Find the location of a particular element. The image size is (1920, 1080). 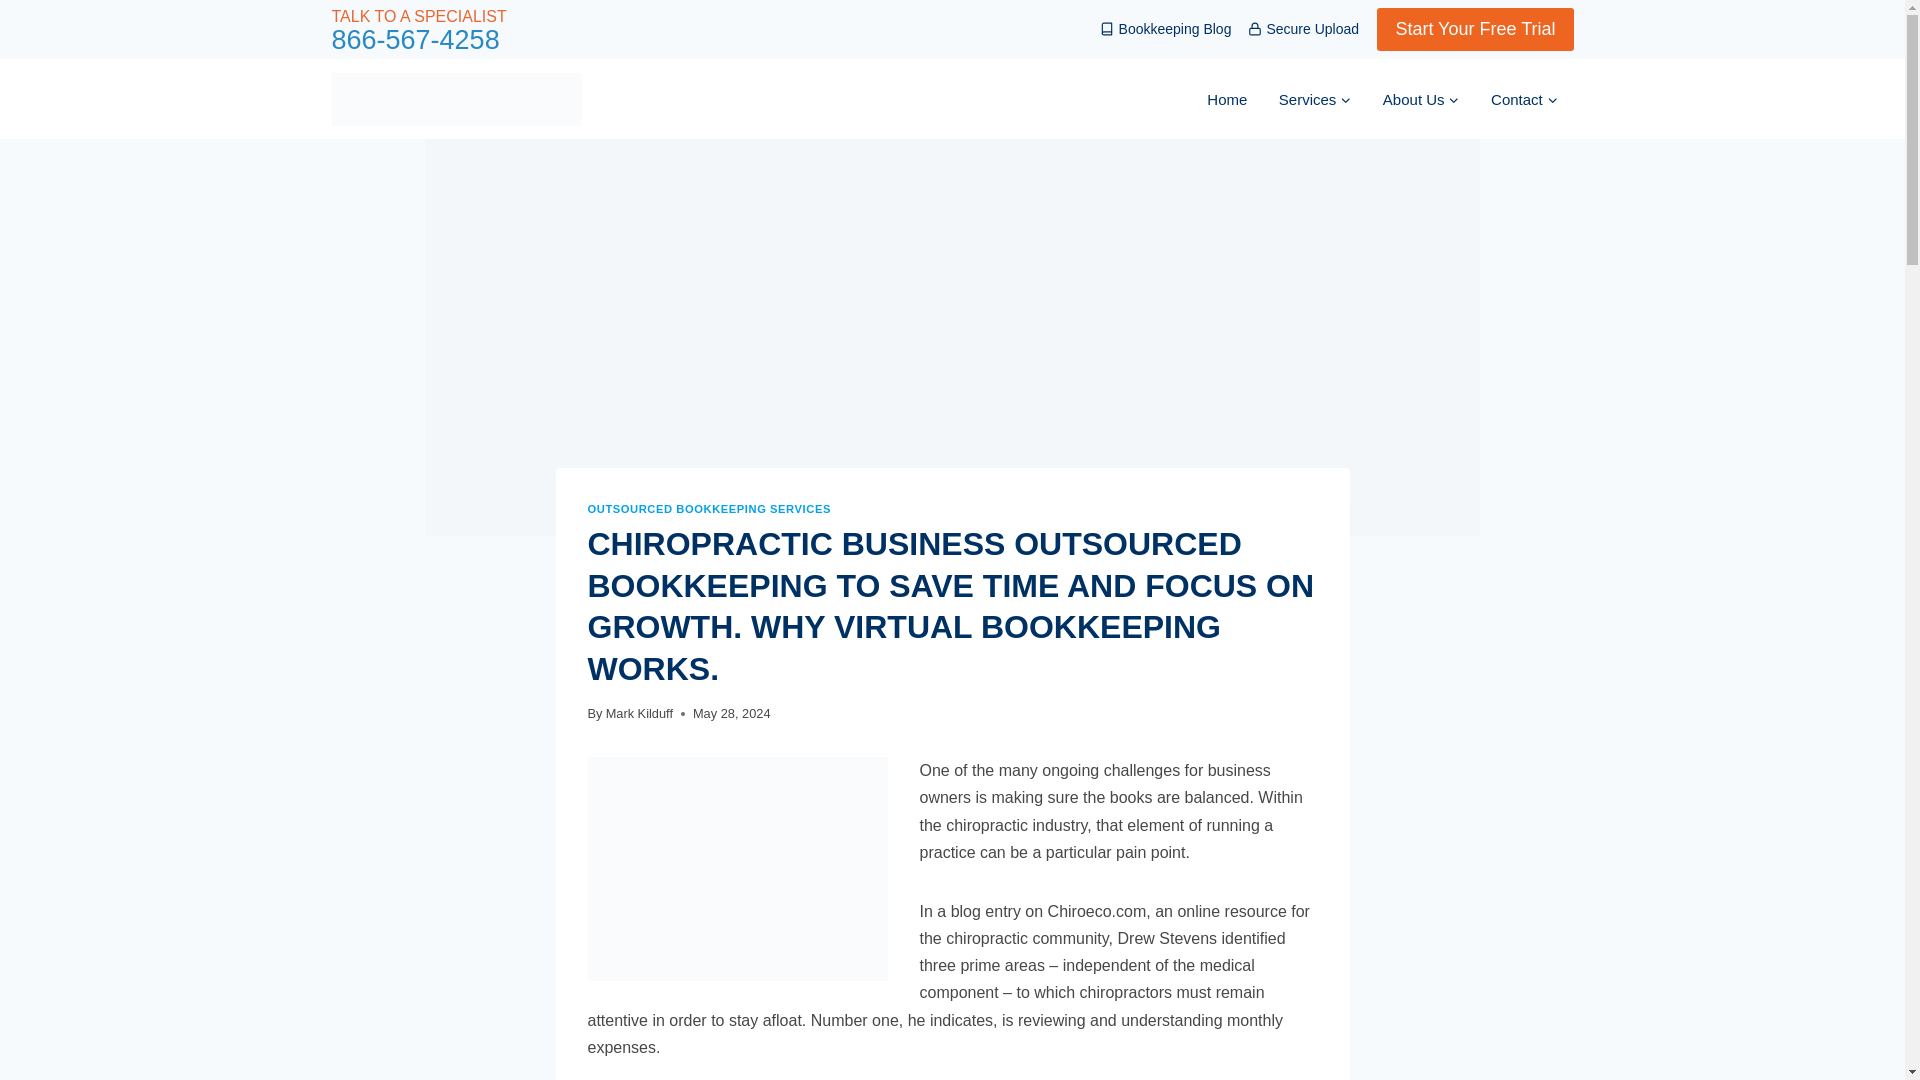

Bookkeeping Blog is located at coordinates (1166, 29).